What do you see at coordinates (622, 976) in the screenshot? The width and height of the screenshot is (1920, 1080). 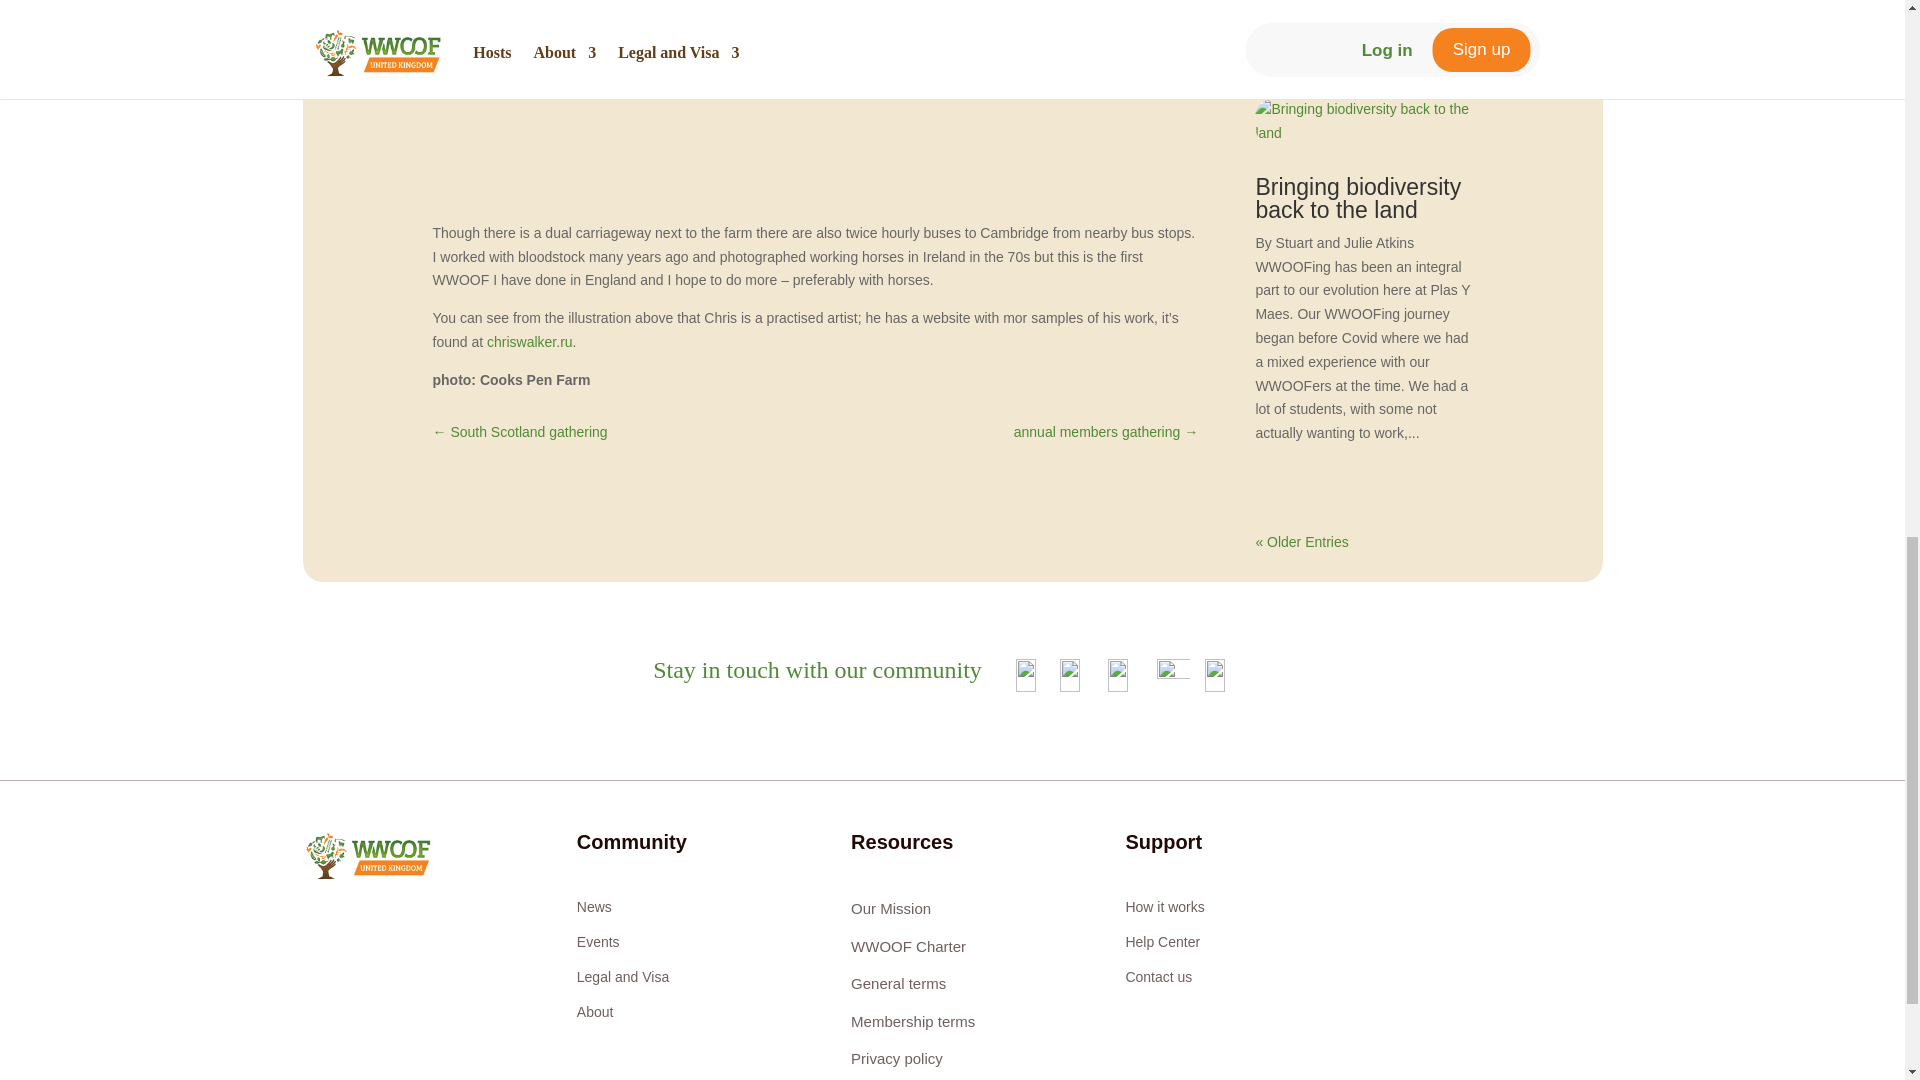 I see `Legal and Visa` at bounding box center [622, 976].